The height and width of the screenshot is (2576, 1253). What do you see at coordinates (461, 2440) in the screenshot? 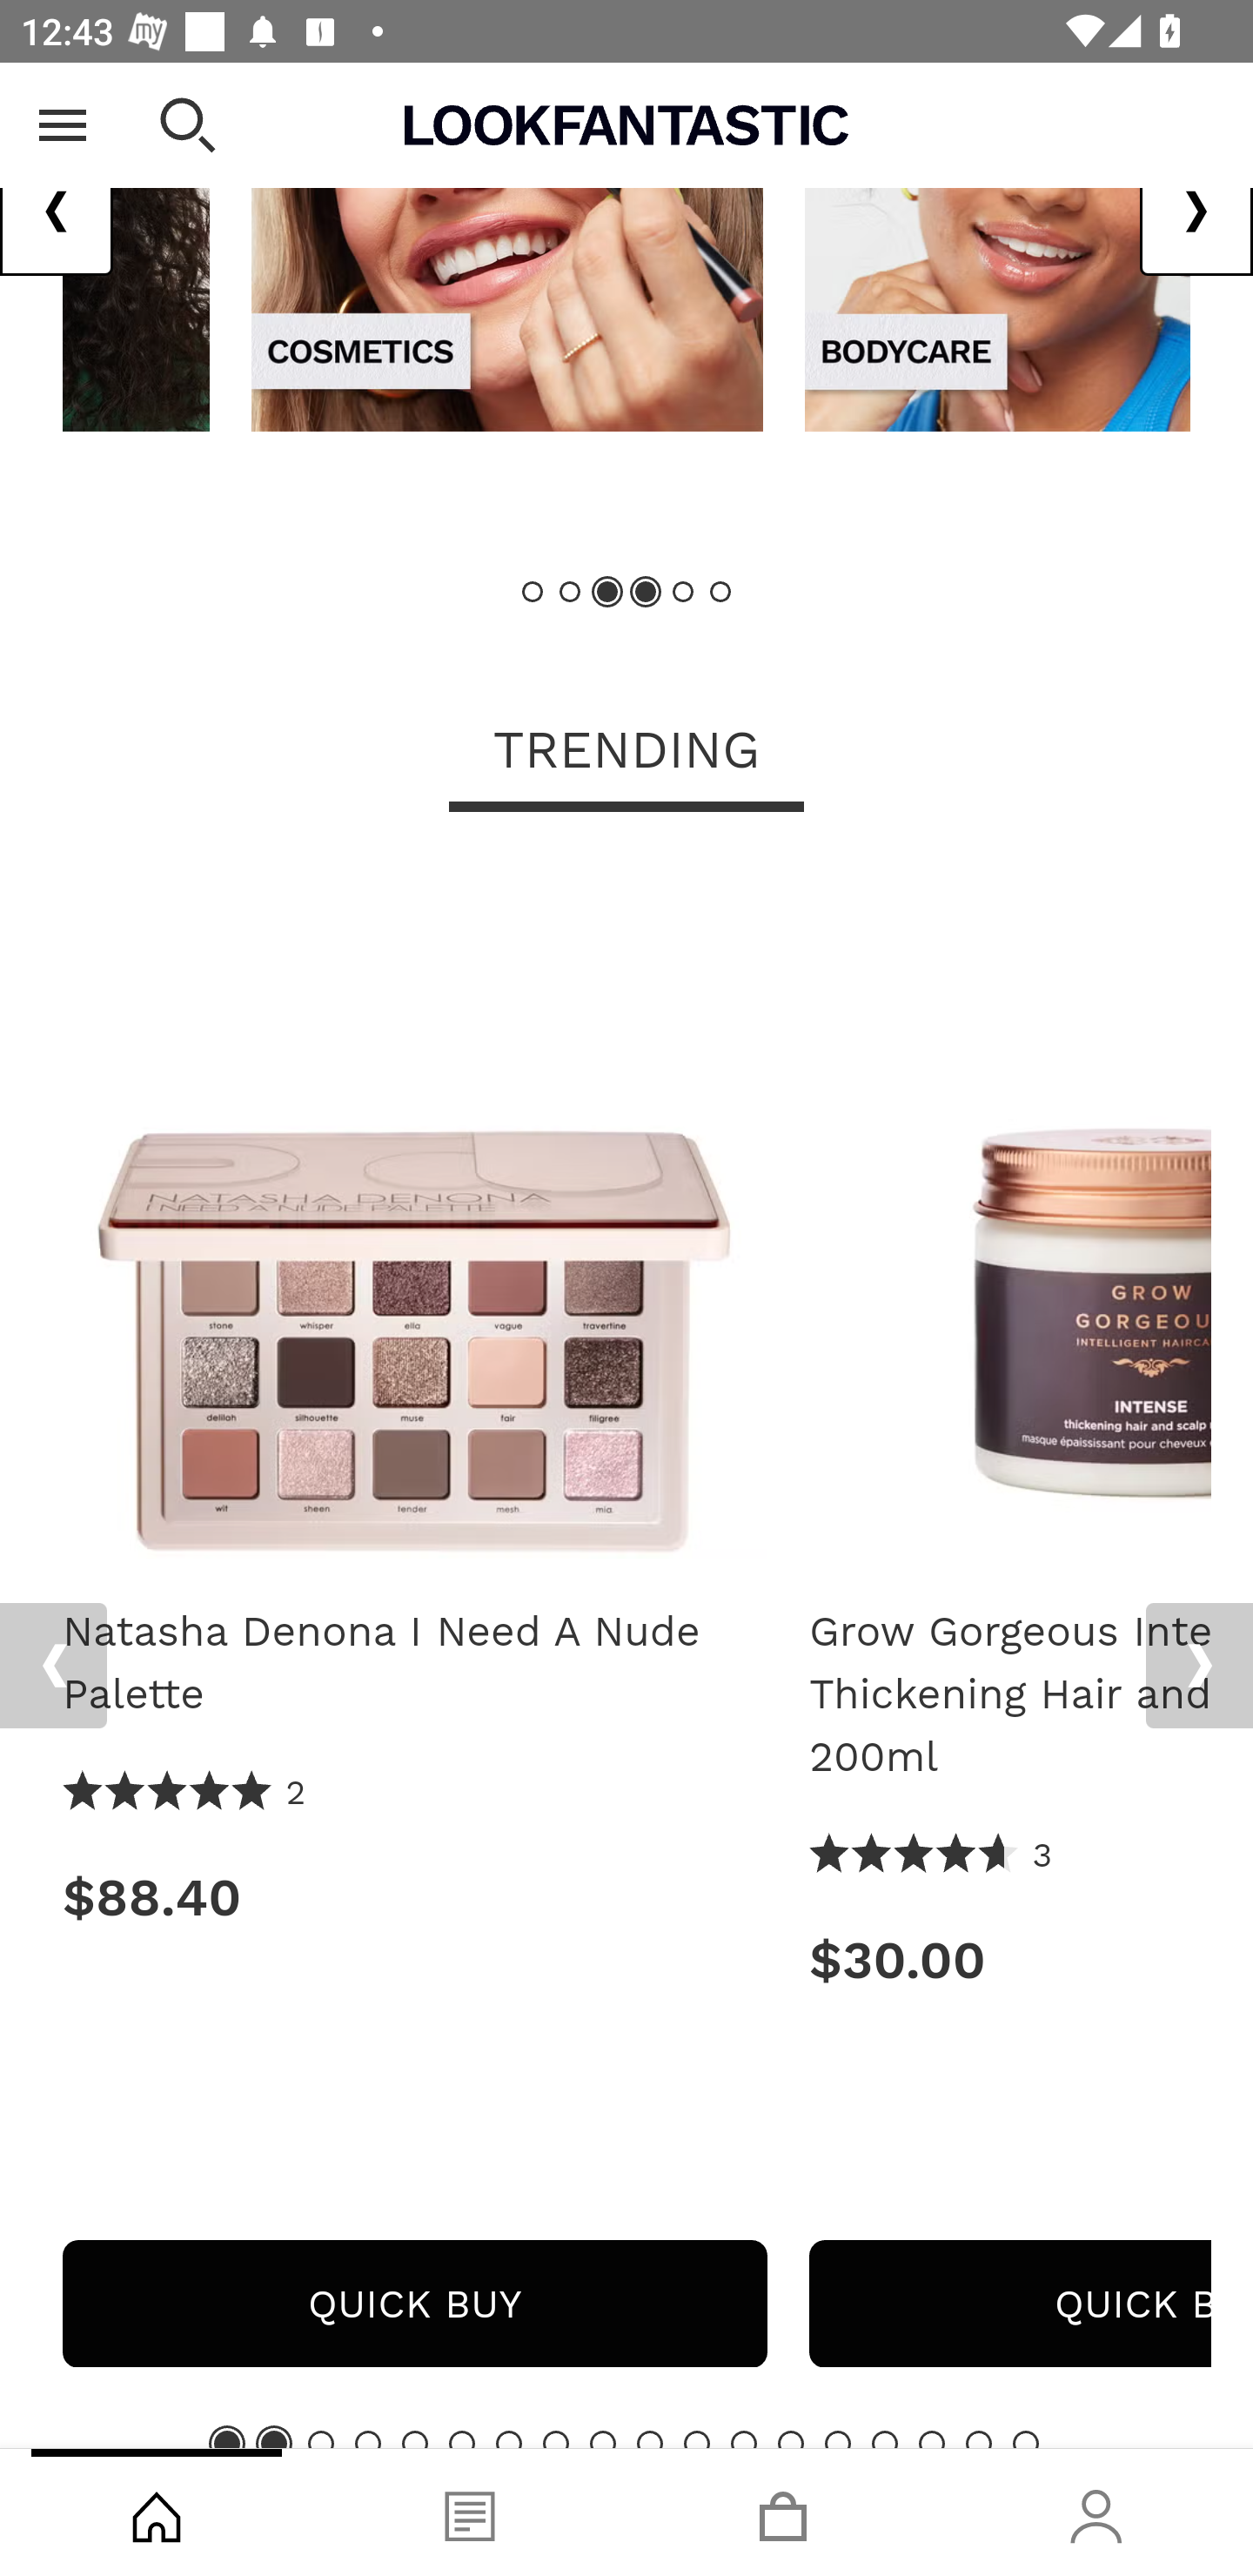
I see `Slide 6` at bounding box center [461, 2440].